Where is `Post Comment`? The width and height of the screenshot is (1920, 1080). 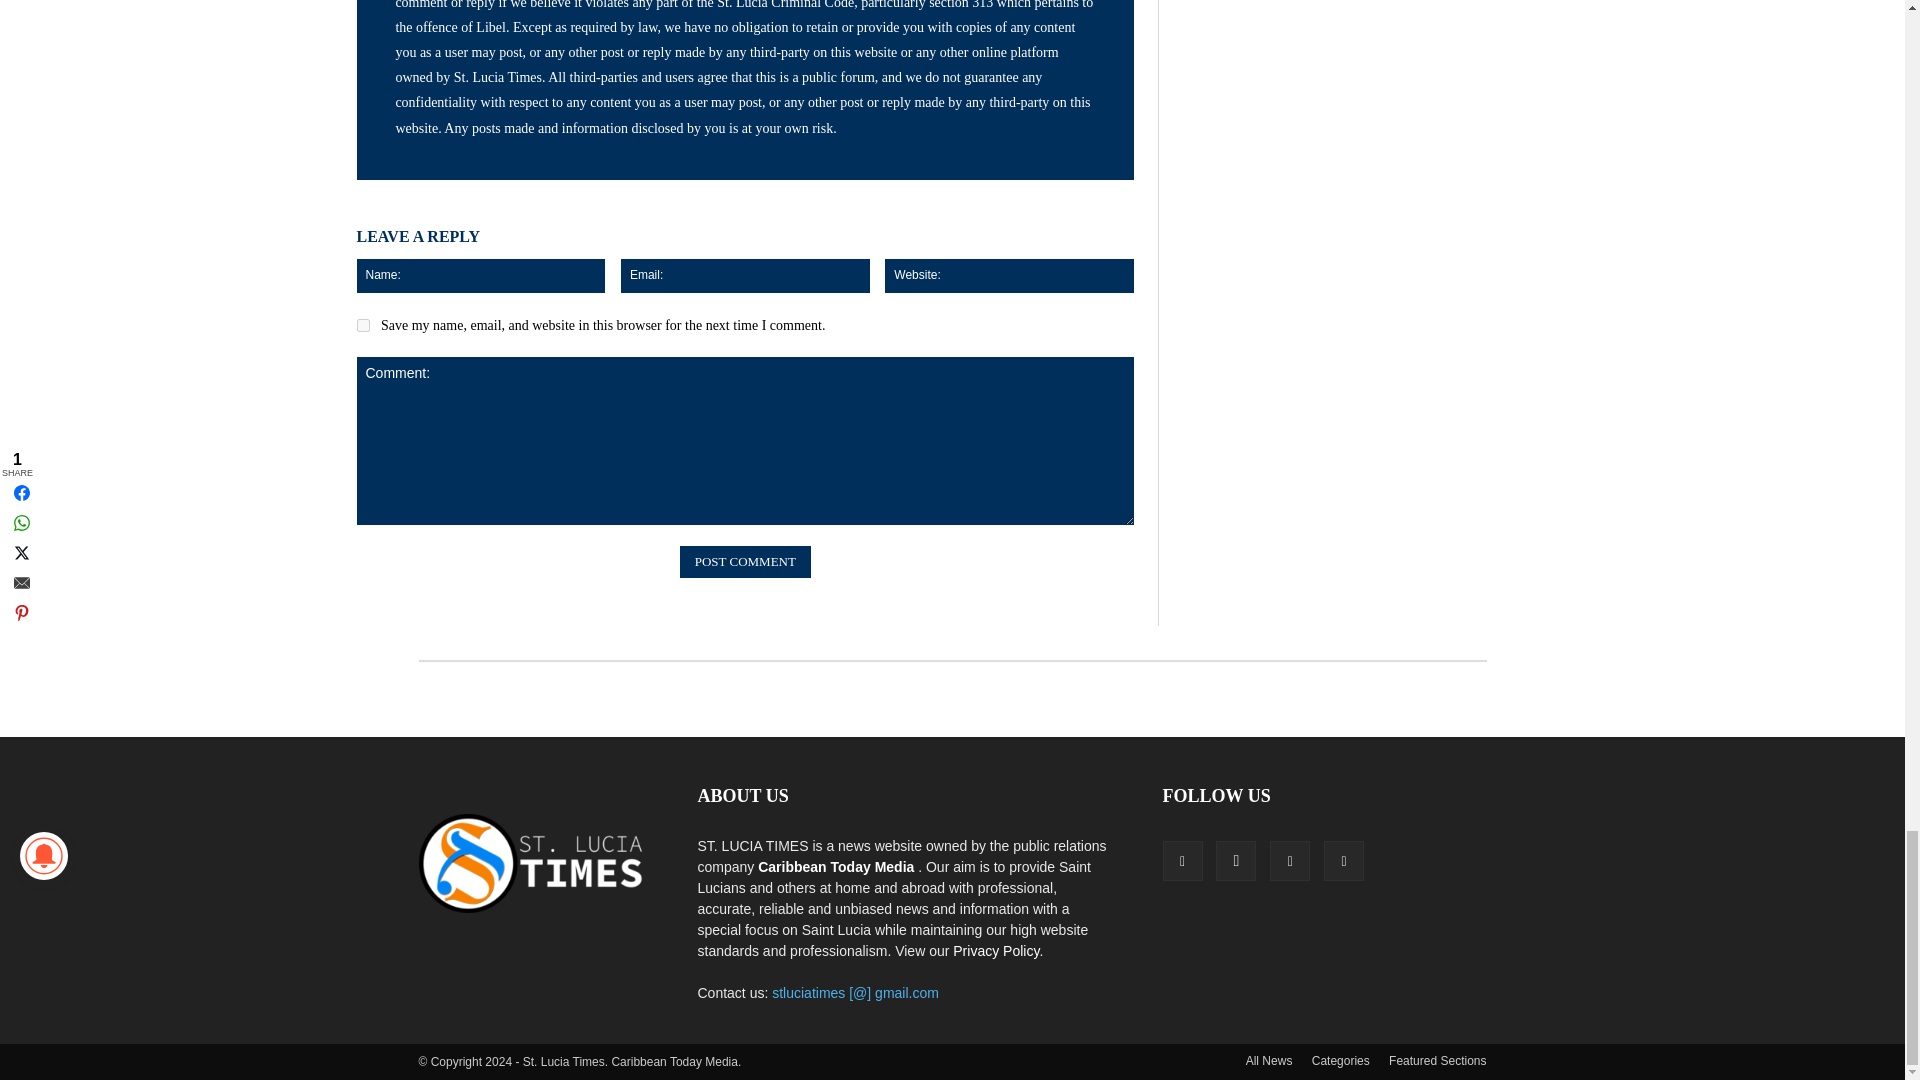 Post Comment is located at coordinates (744, 562).